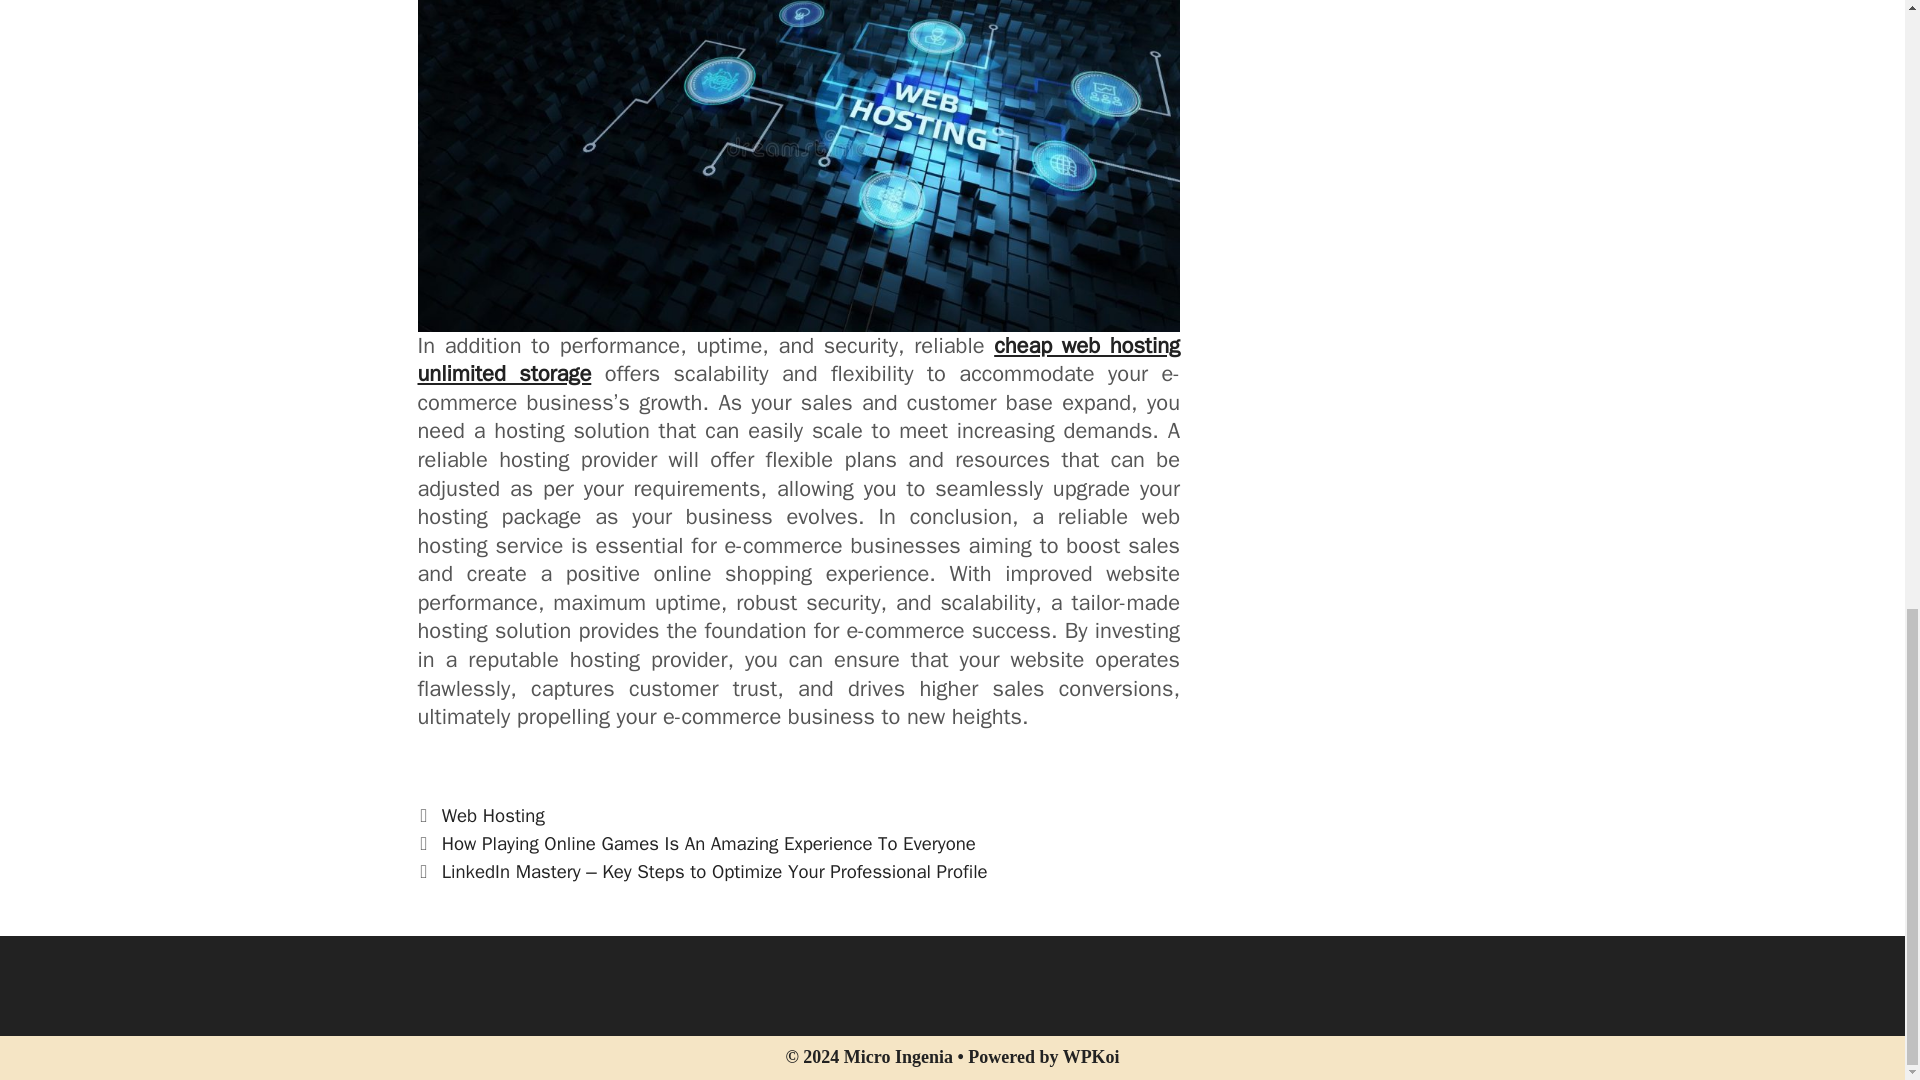  Describe the element at coordinates (696, 844) in the screenshot. I see `Previous` at that location.